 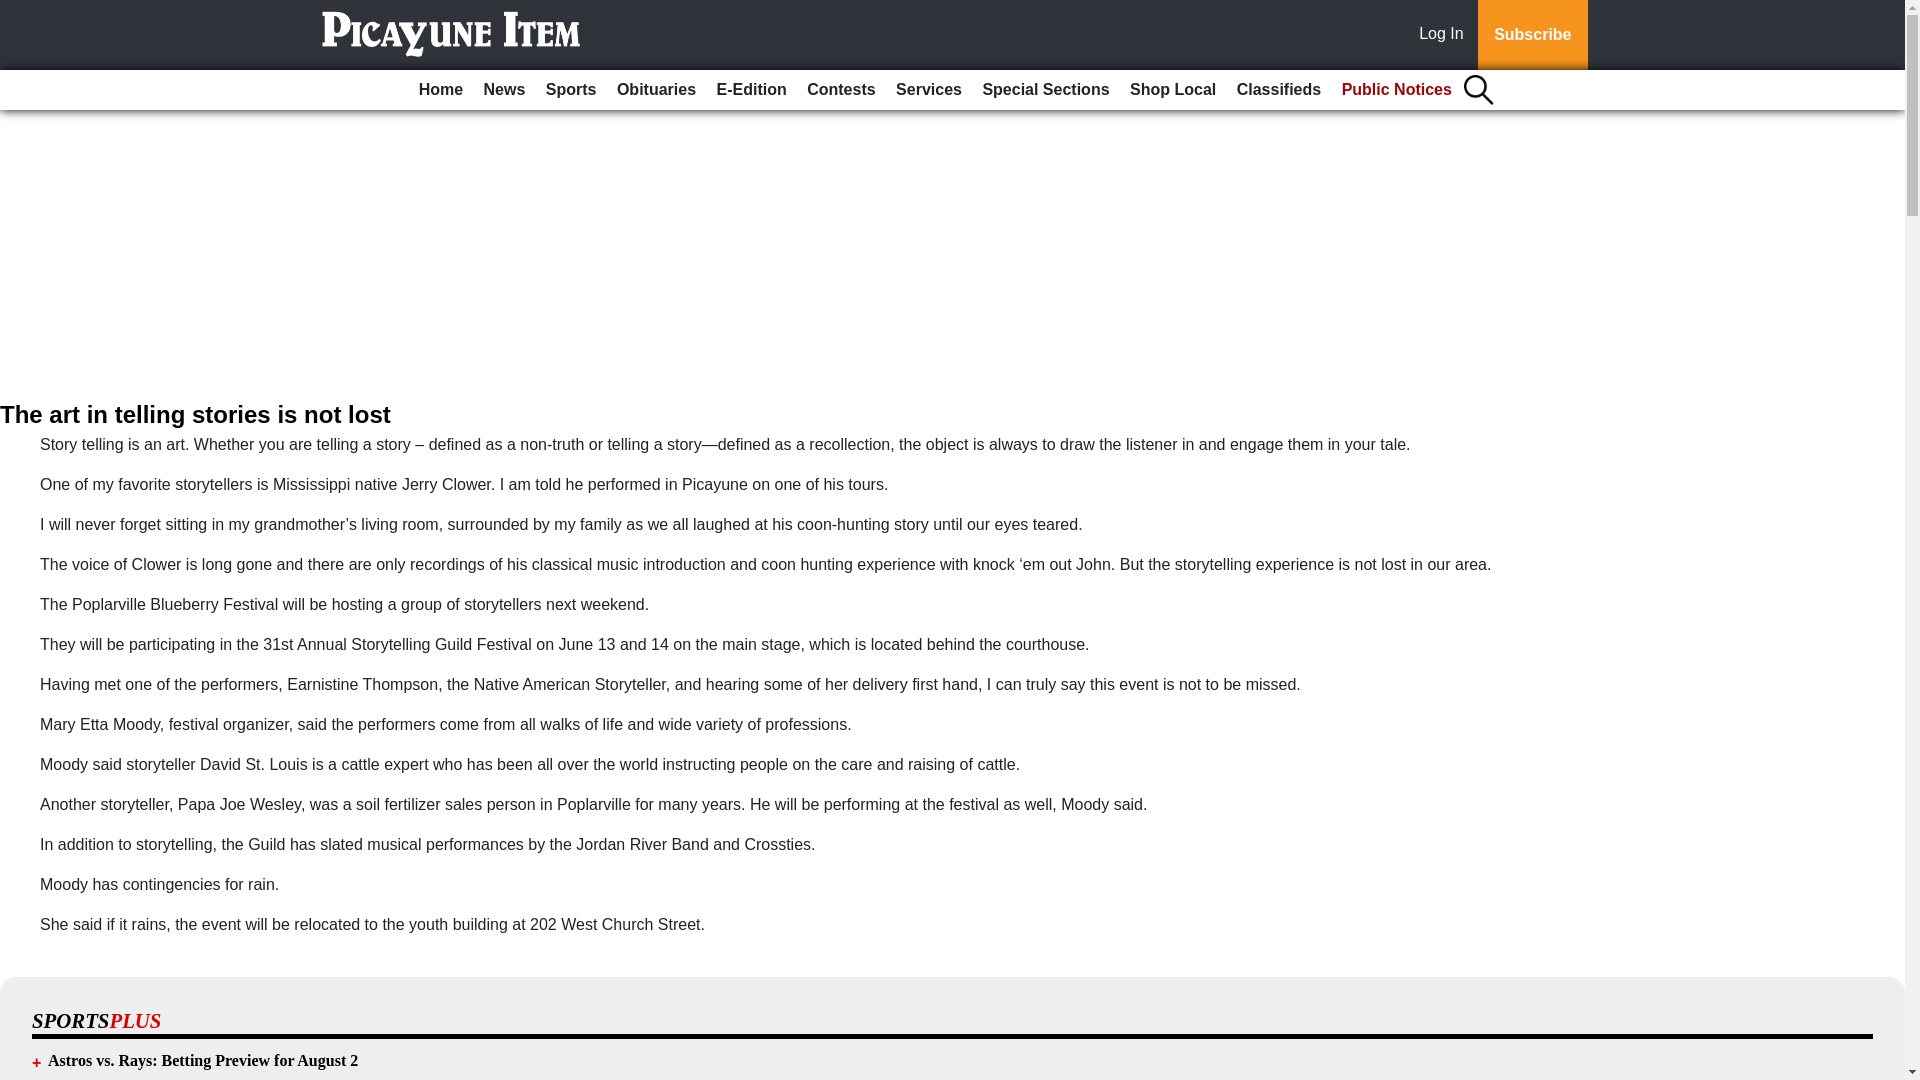 What do you see at coordinates (570, 90) in the screenshot?
I see `Sports` at bounding box center [570, 90].